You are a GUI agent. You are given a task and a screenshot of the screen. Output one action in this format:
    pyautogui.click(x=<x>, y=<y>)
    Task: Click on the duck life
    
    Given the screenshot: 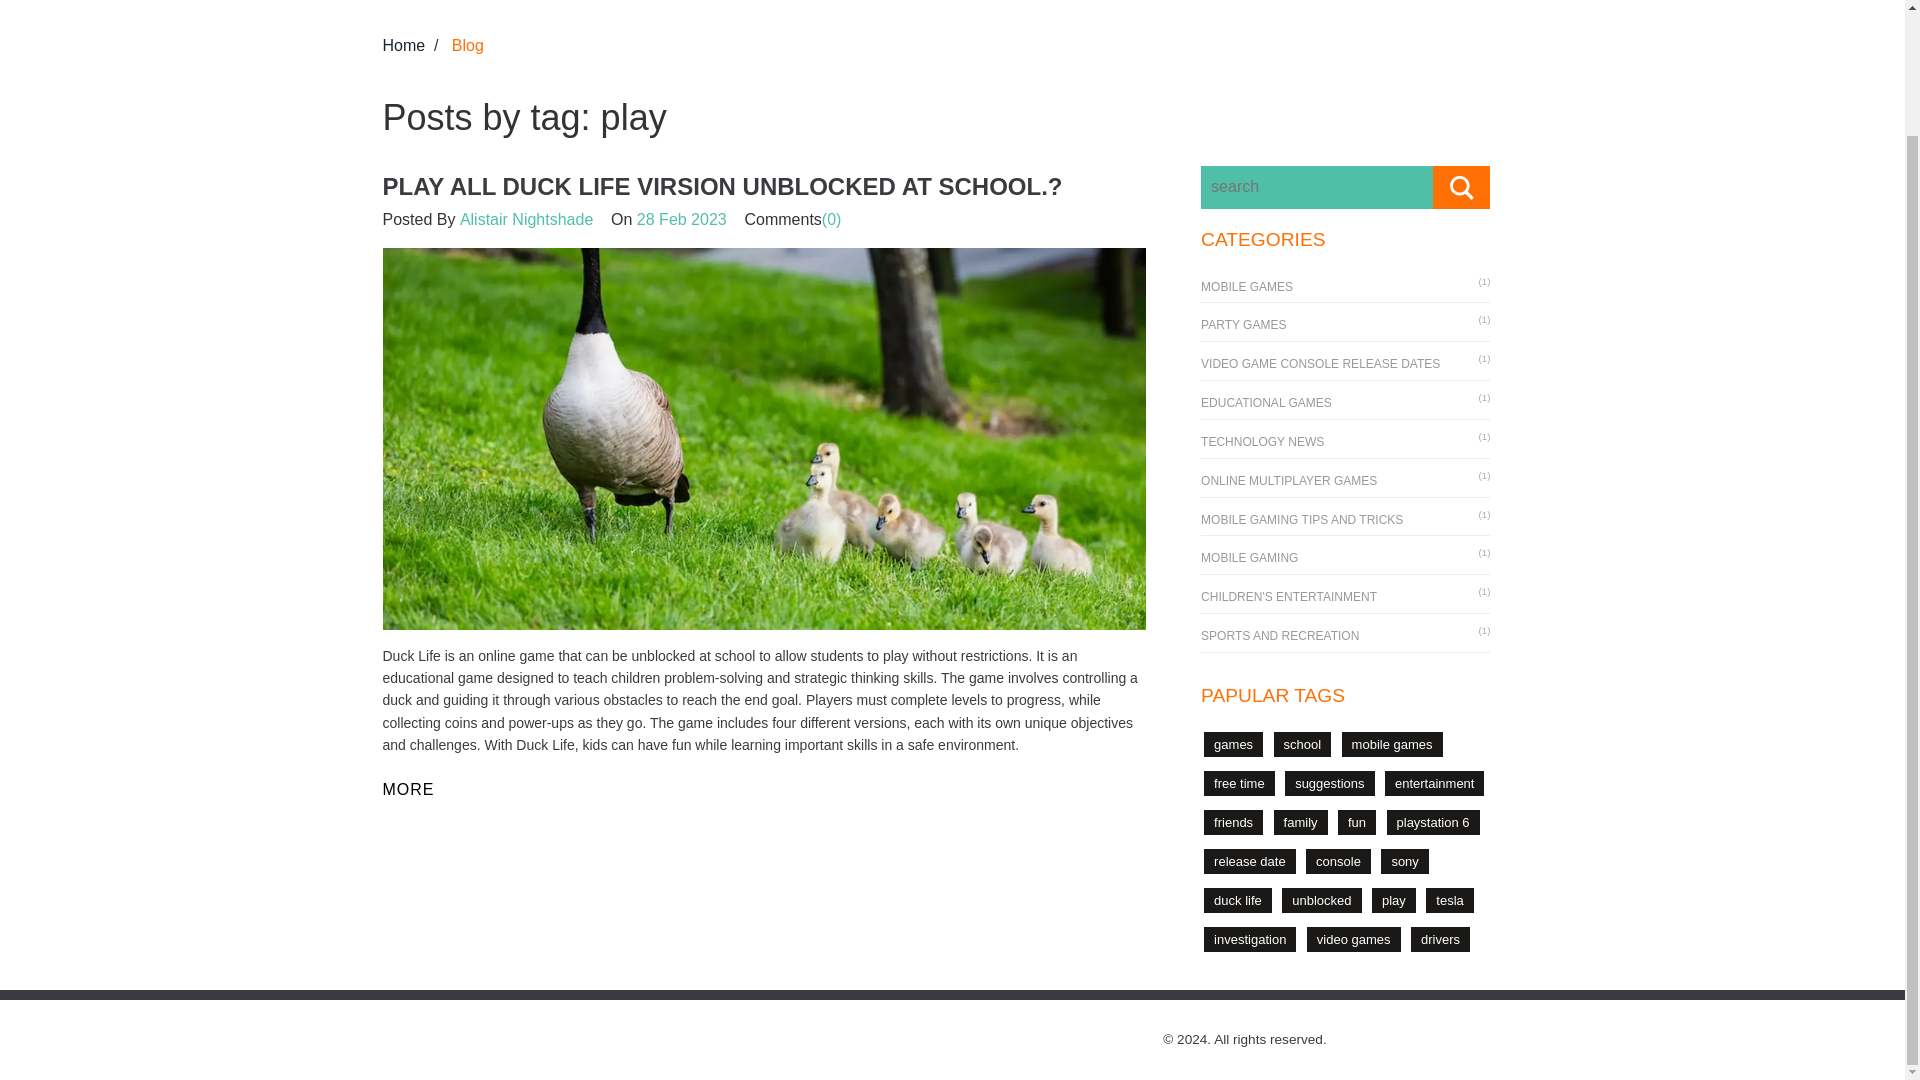 What is the action you would take?
    pyautogui.click(x=1237, y=900)
    